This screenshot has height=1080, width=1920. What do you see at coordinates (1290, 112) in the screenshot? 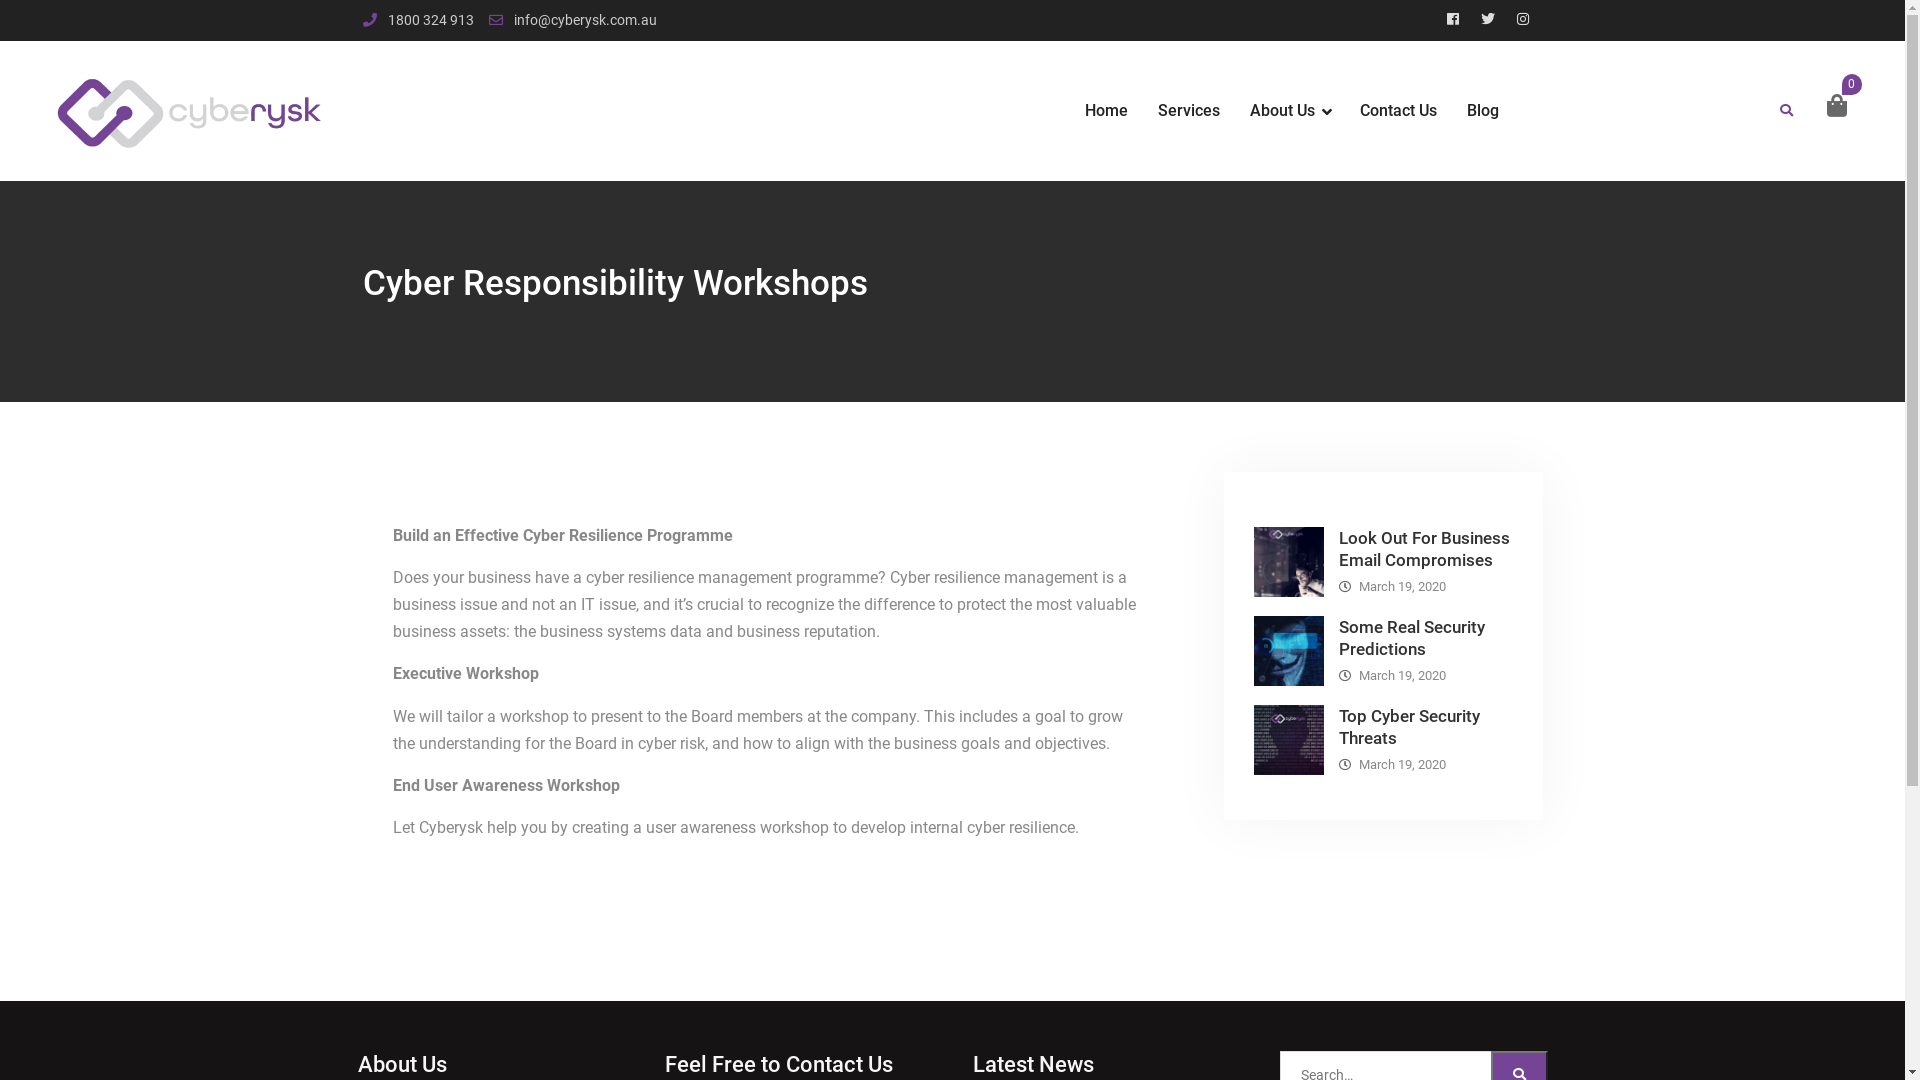
I see `About Us` at bounding box center [1290, 112].